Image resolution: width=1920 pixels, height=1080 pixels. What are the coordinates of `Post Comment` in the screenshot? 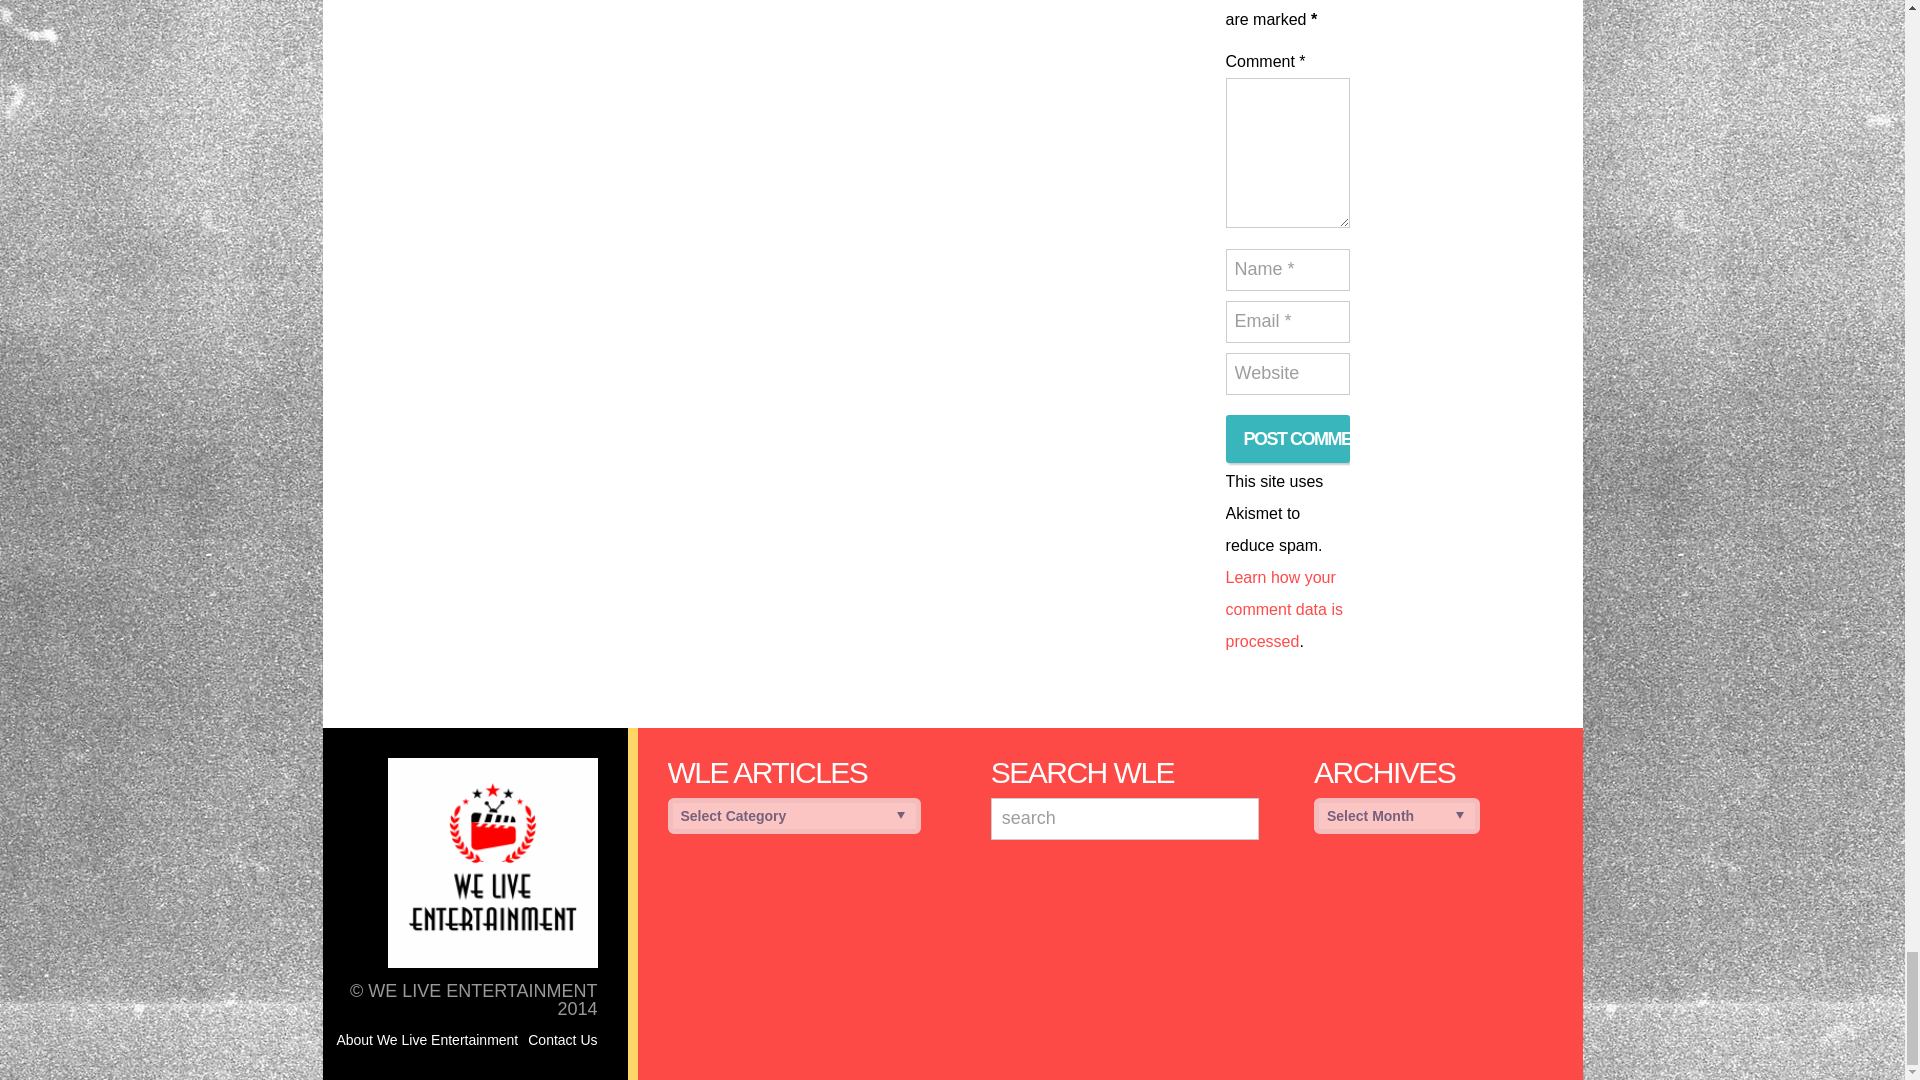 It's located at (1288, 438).